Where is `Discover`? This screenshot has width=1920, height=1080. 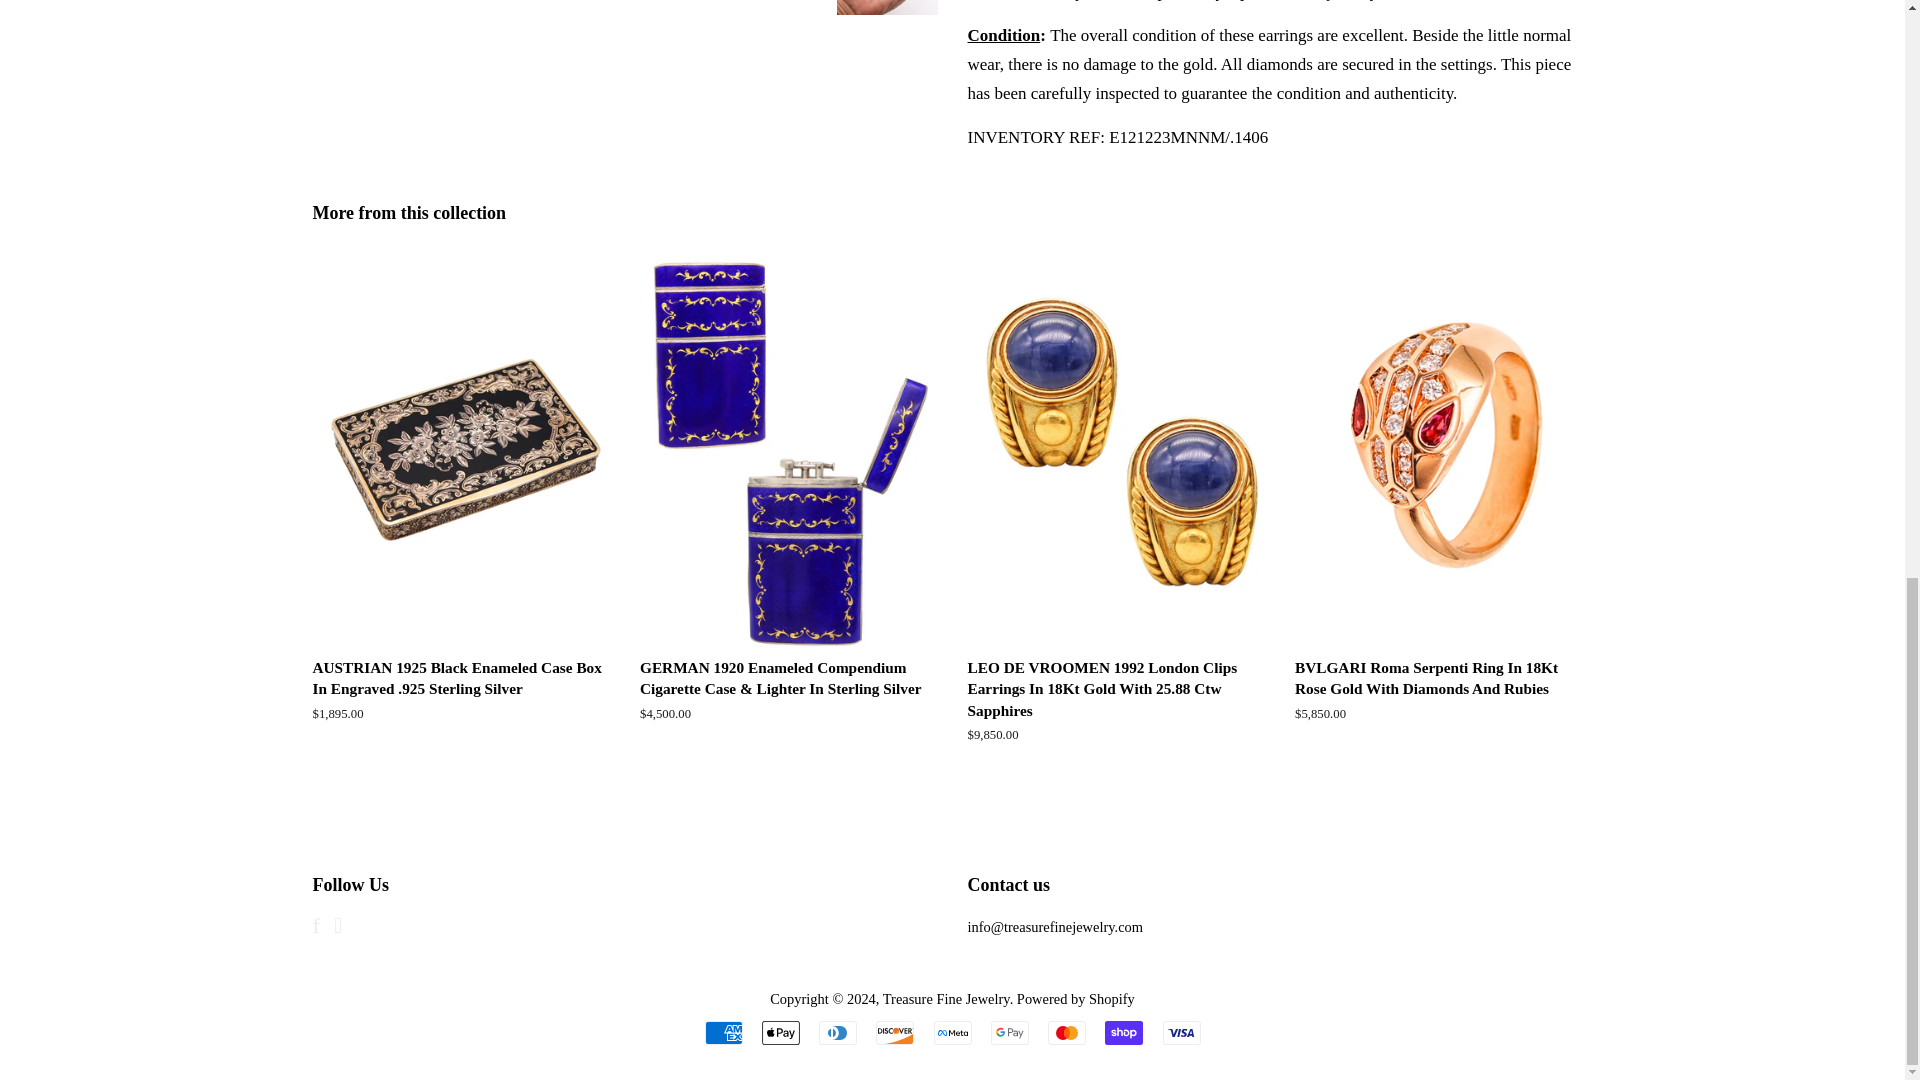 Discover is located at coordinates (894, 1032).